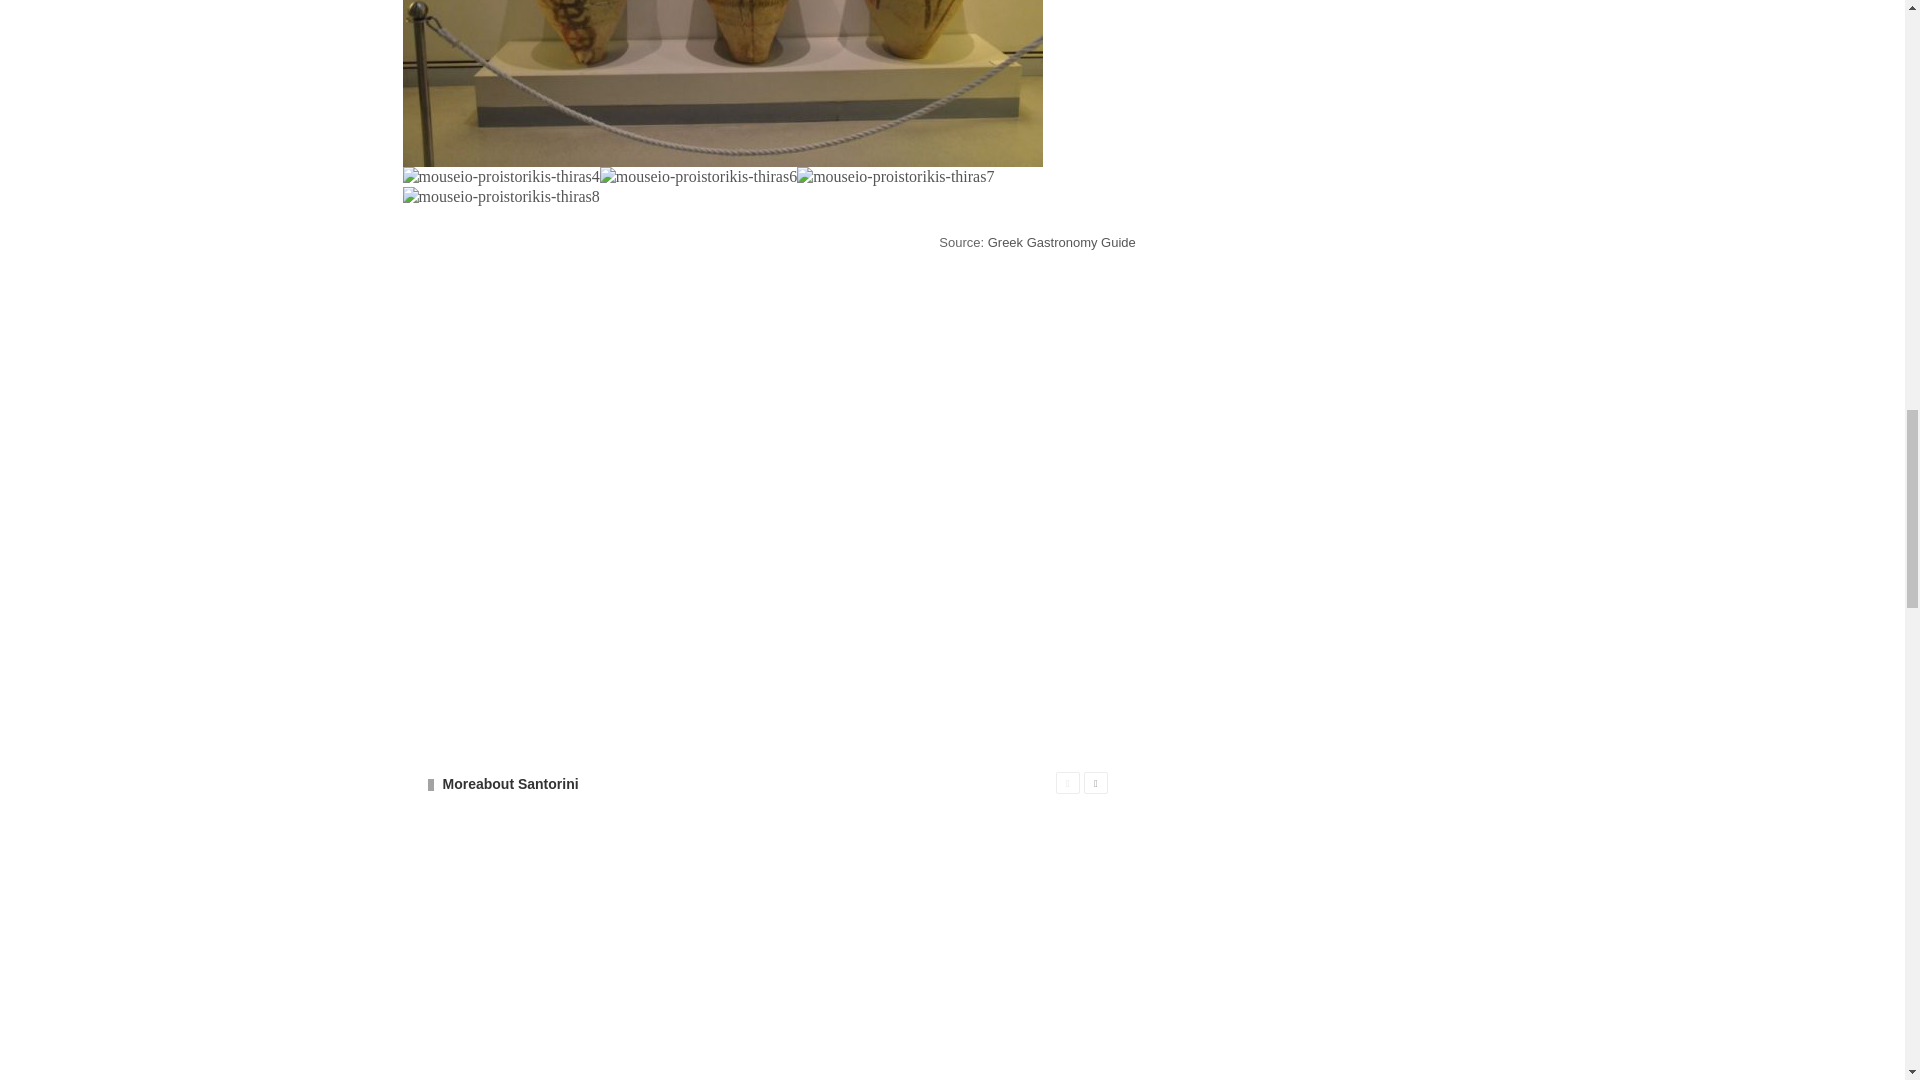 The image size is (1920, 1080). Describe the element at coordinates (500, 176) in the screenshot. I see `mouseio-proistorikis-thiras4` at that location.